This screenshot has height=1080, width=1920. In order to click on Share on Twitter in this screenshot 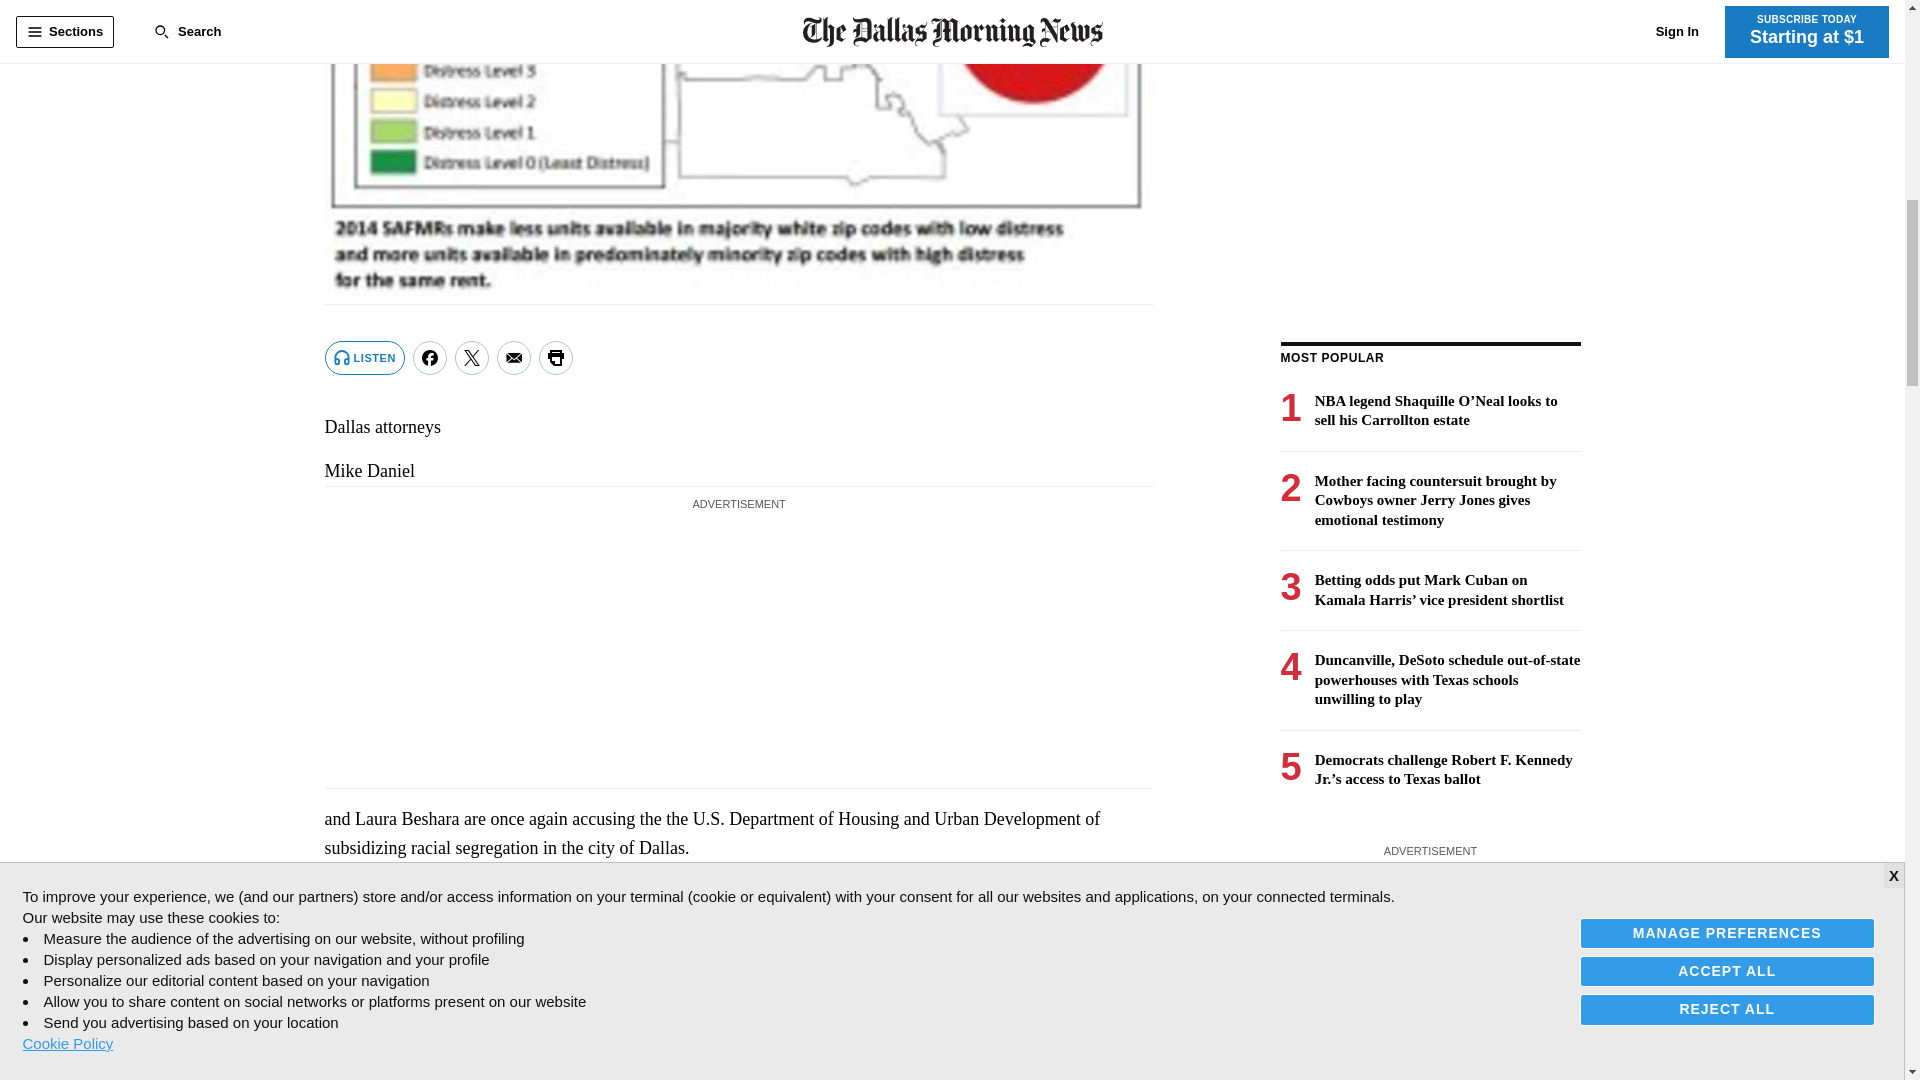, I will do `click(472, 358)`.